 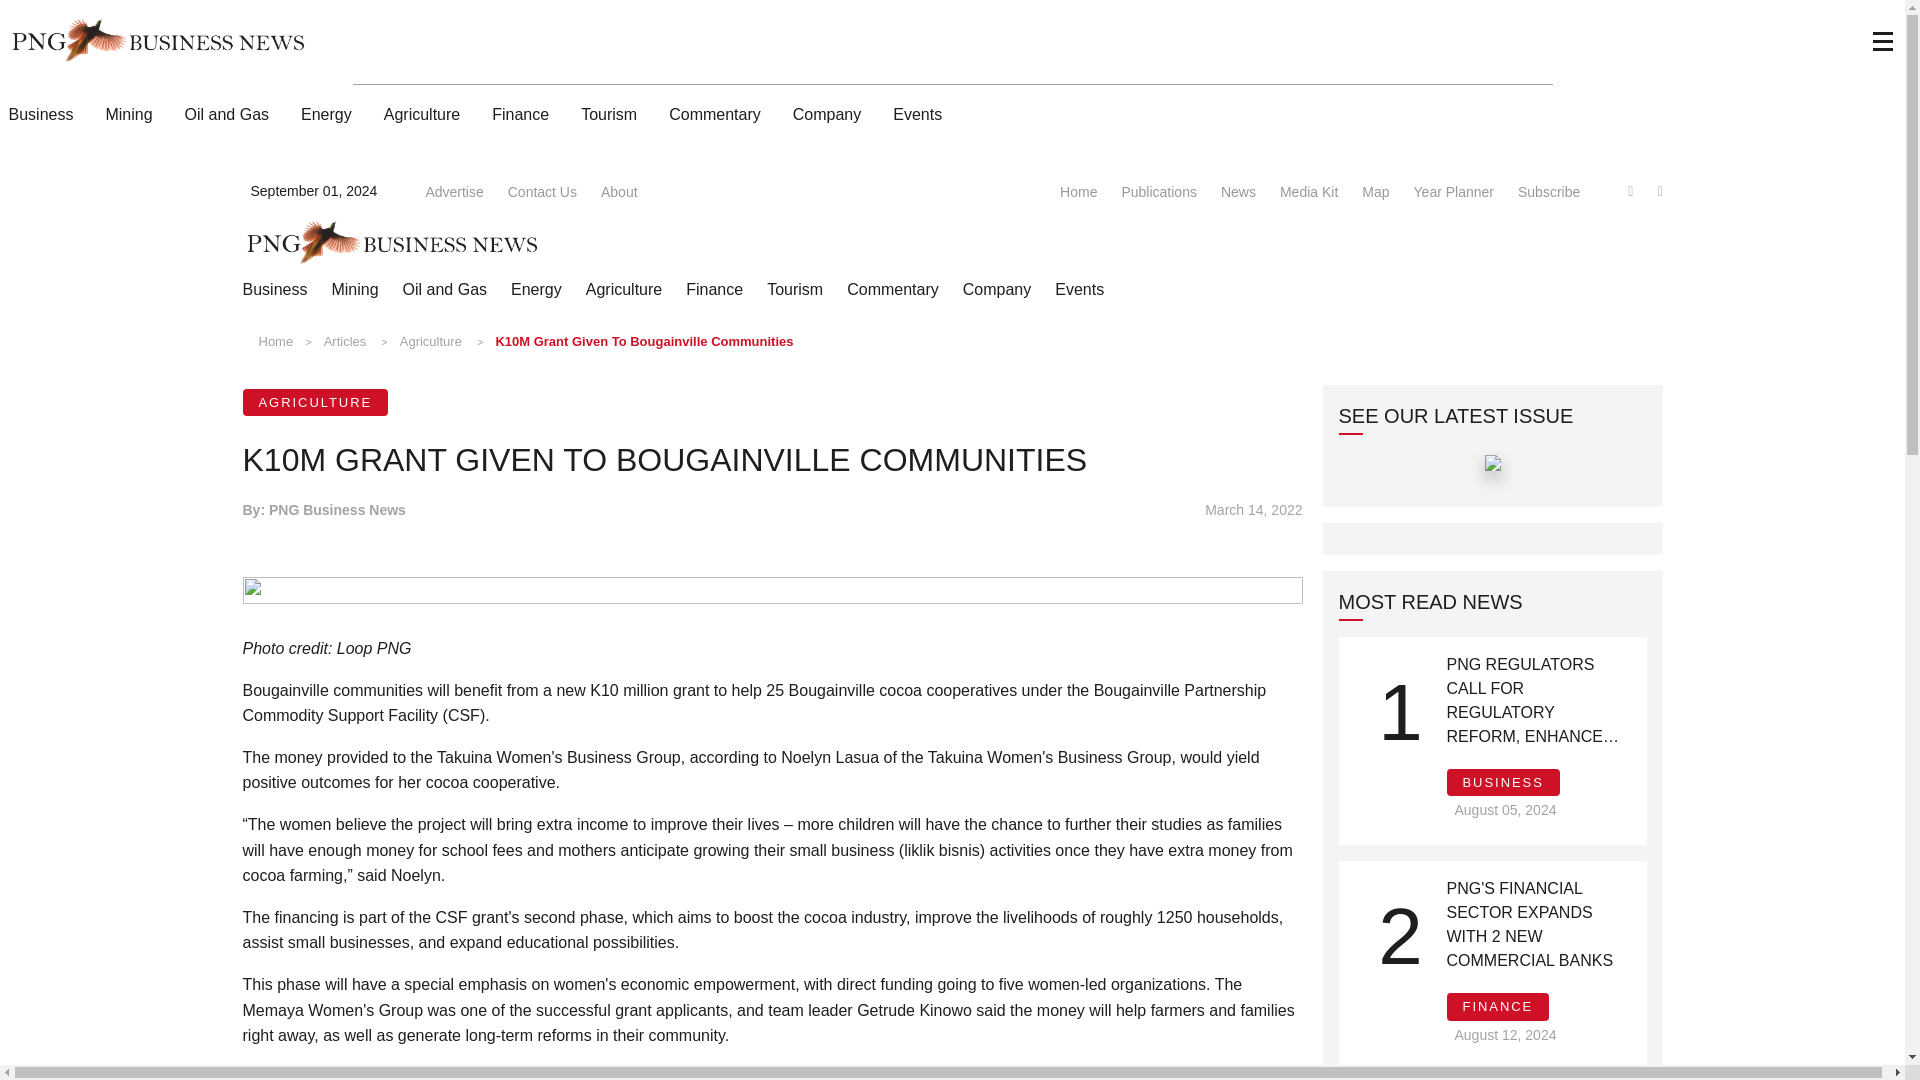 What do you see at coordinates (274, 290) in the screenshot?
I see `Business` at bounding box center [274, 290].